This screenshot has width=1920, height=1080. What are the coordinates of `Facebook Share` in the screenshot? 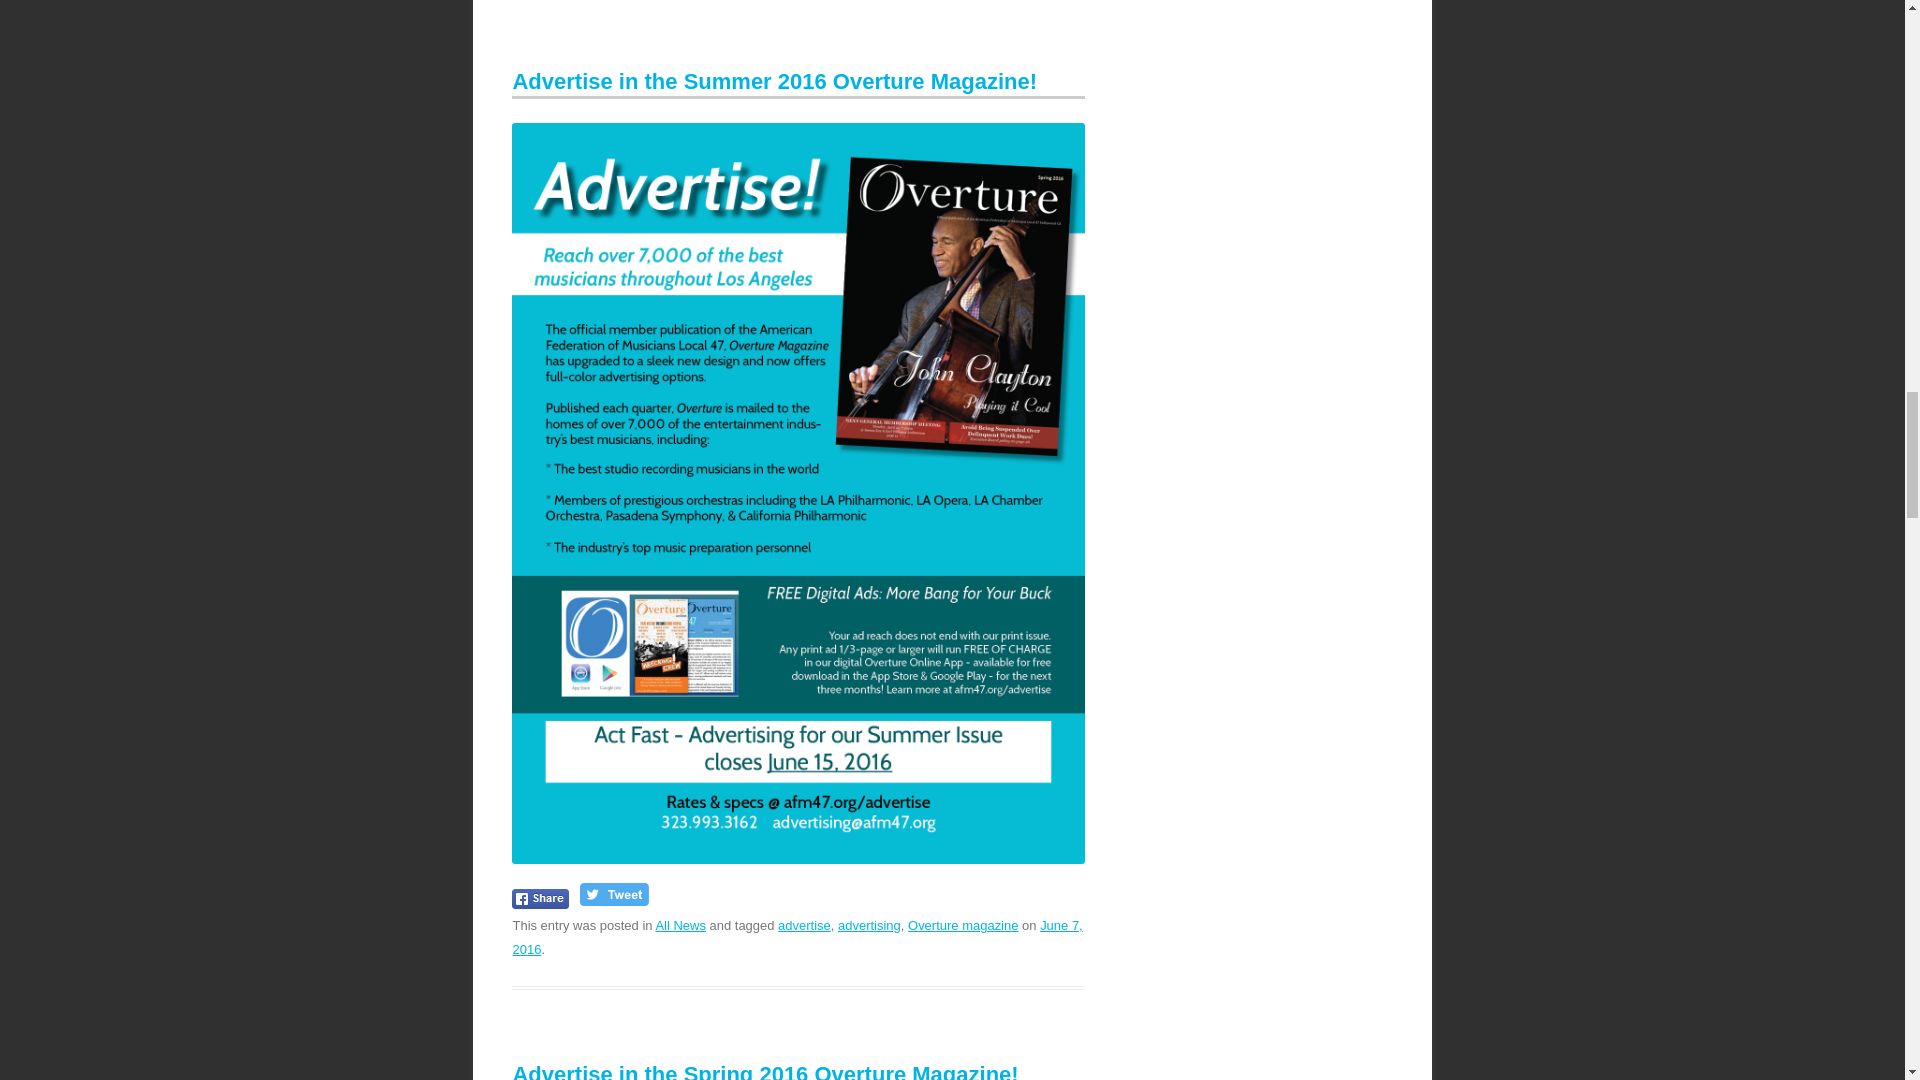 It's located at (540, 898).